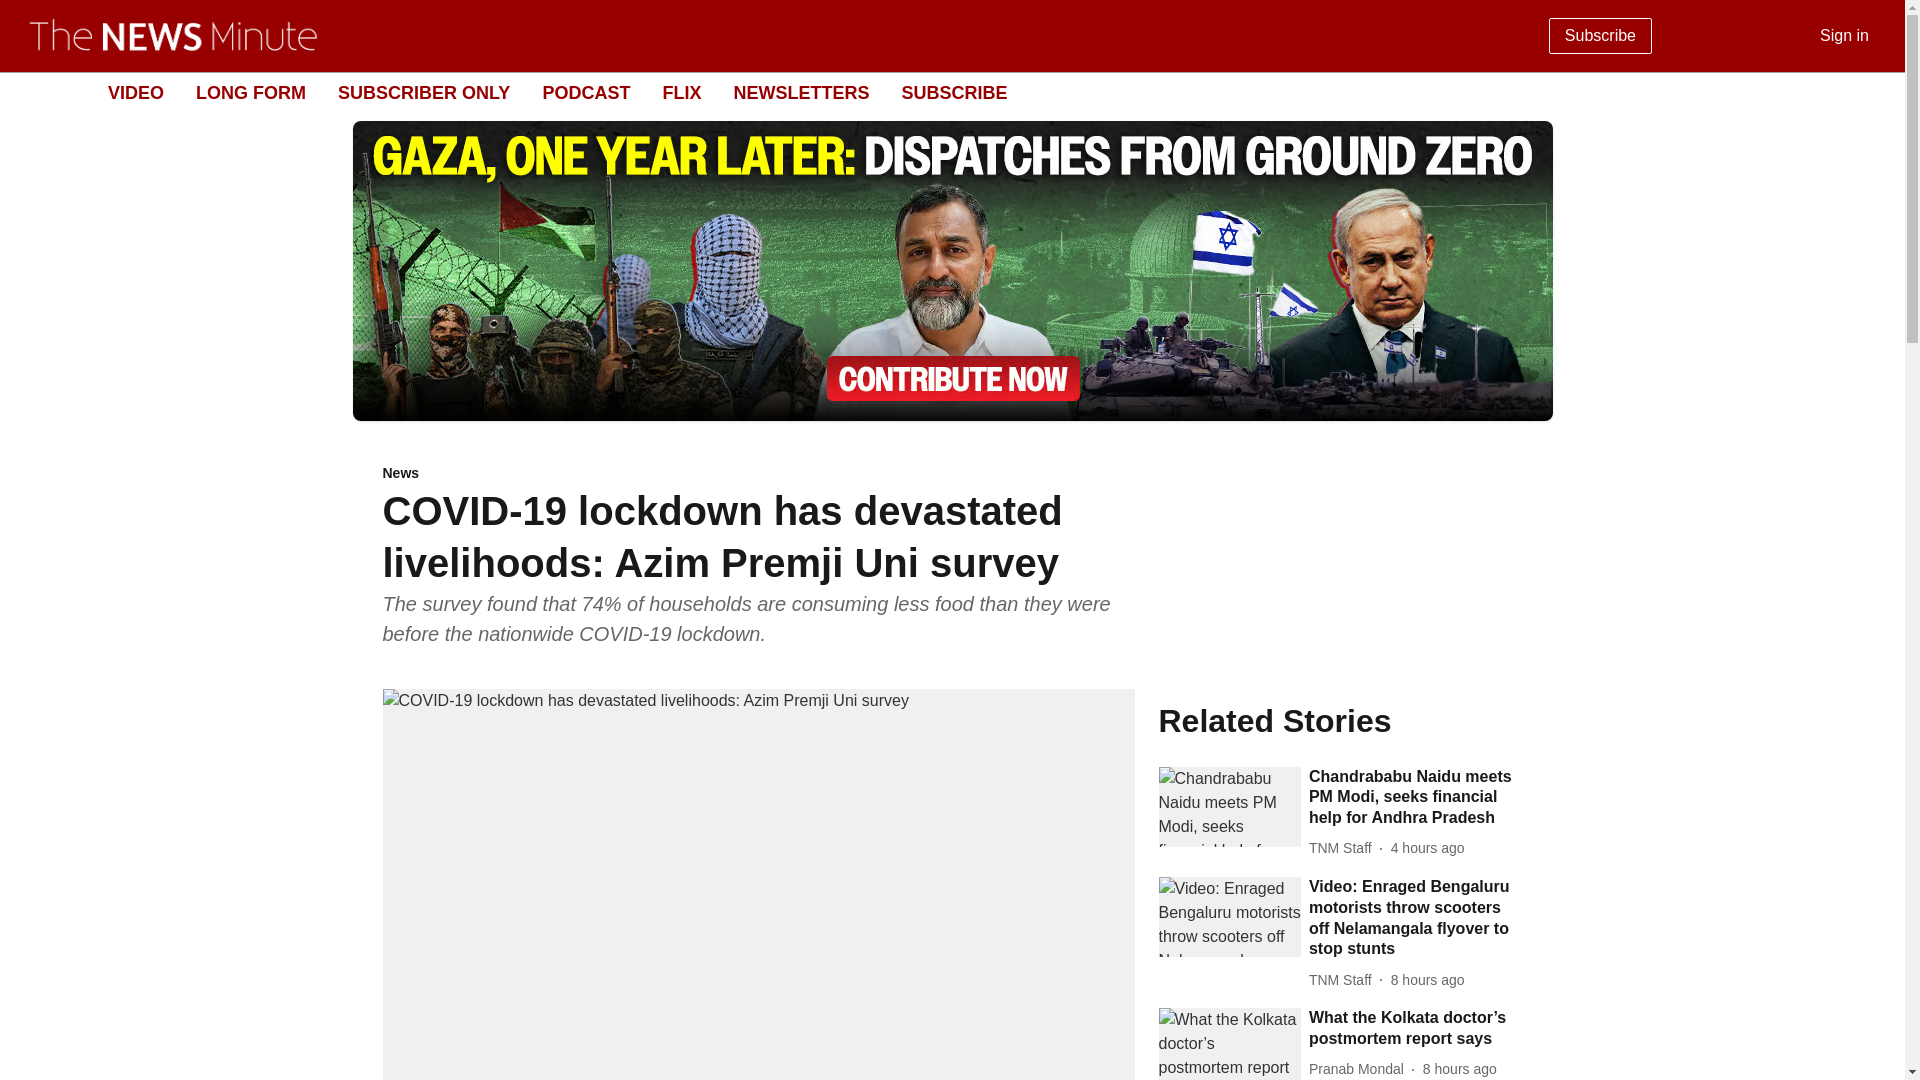 This screenshot has height=1080, width=1920. I want to click on VIDEO, so click(135, 92).